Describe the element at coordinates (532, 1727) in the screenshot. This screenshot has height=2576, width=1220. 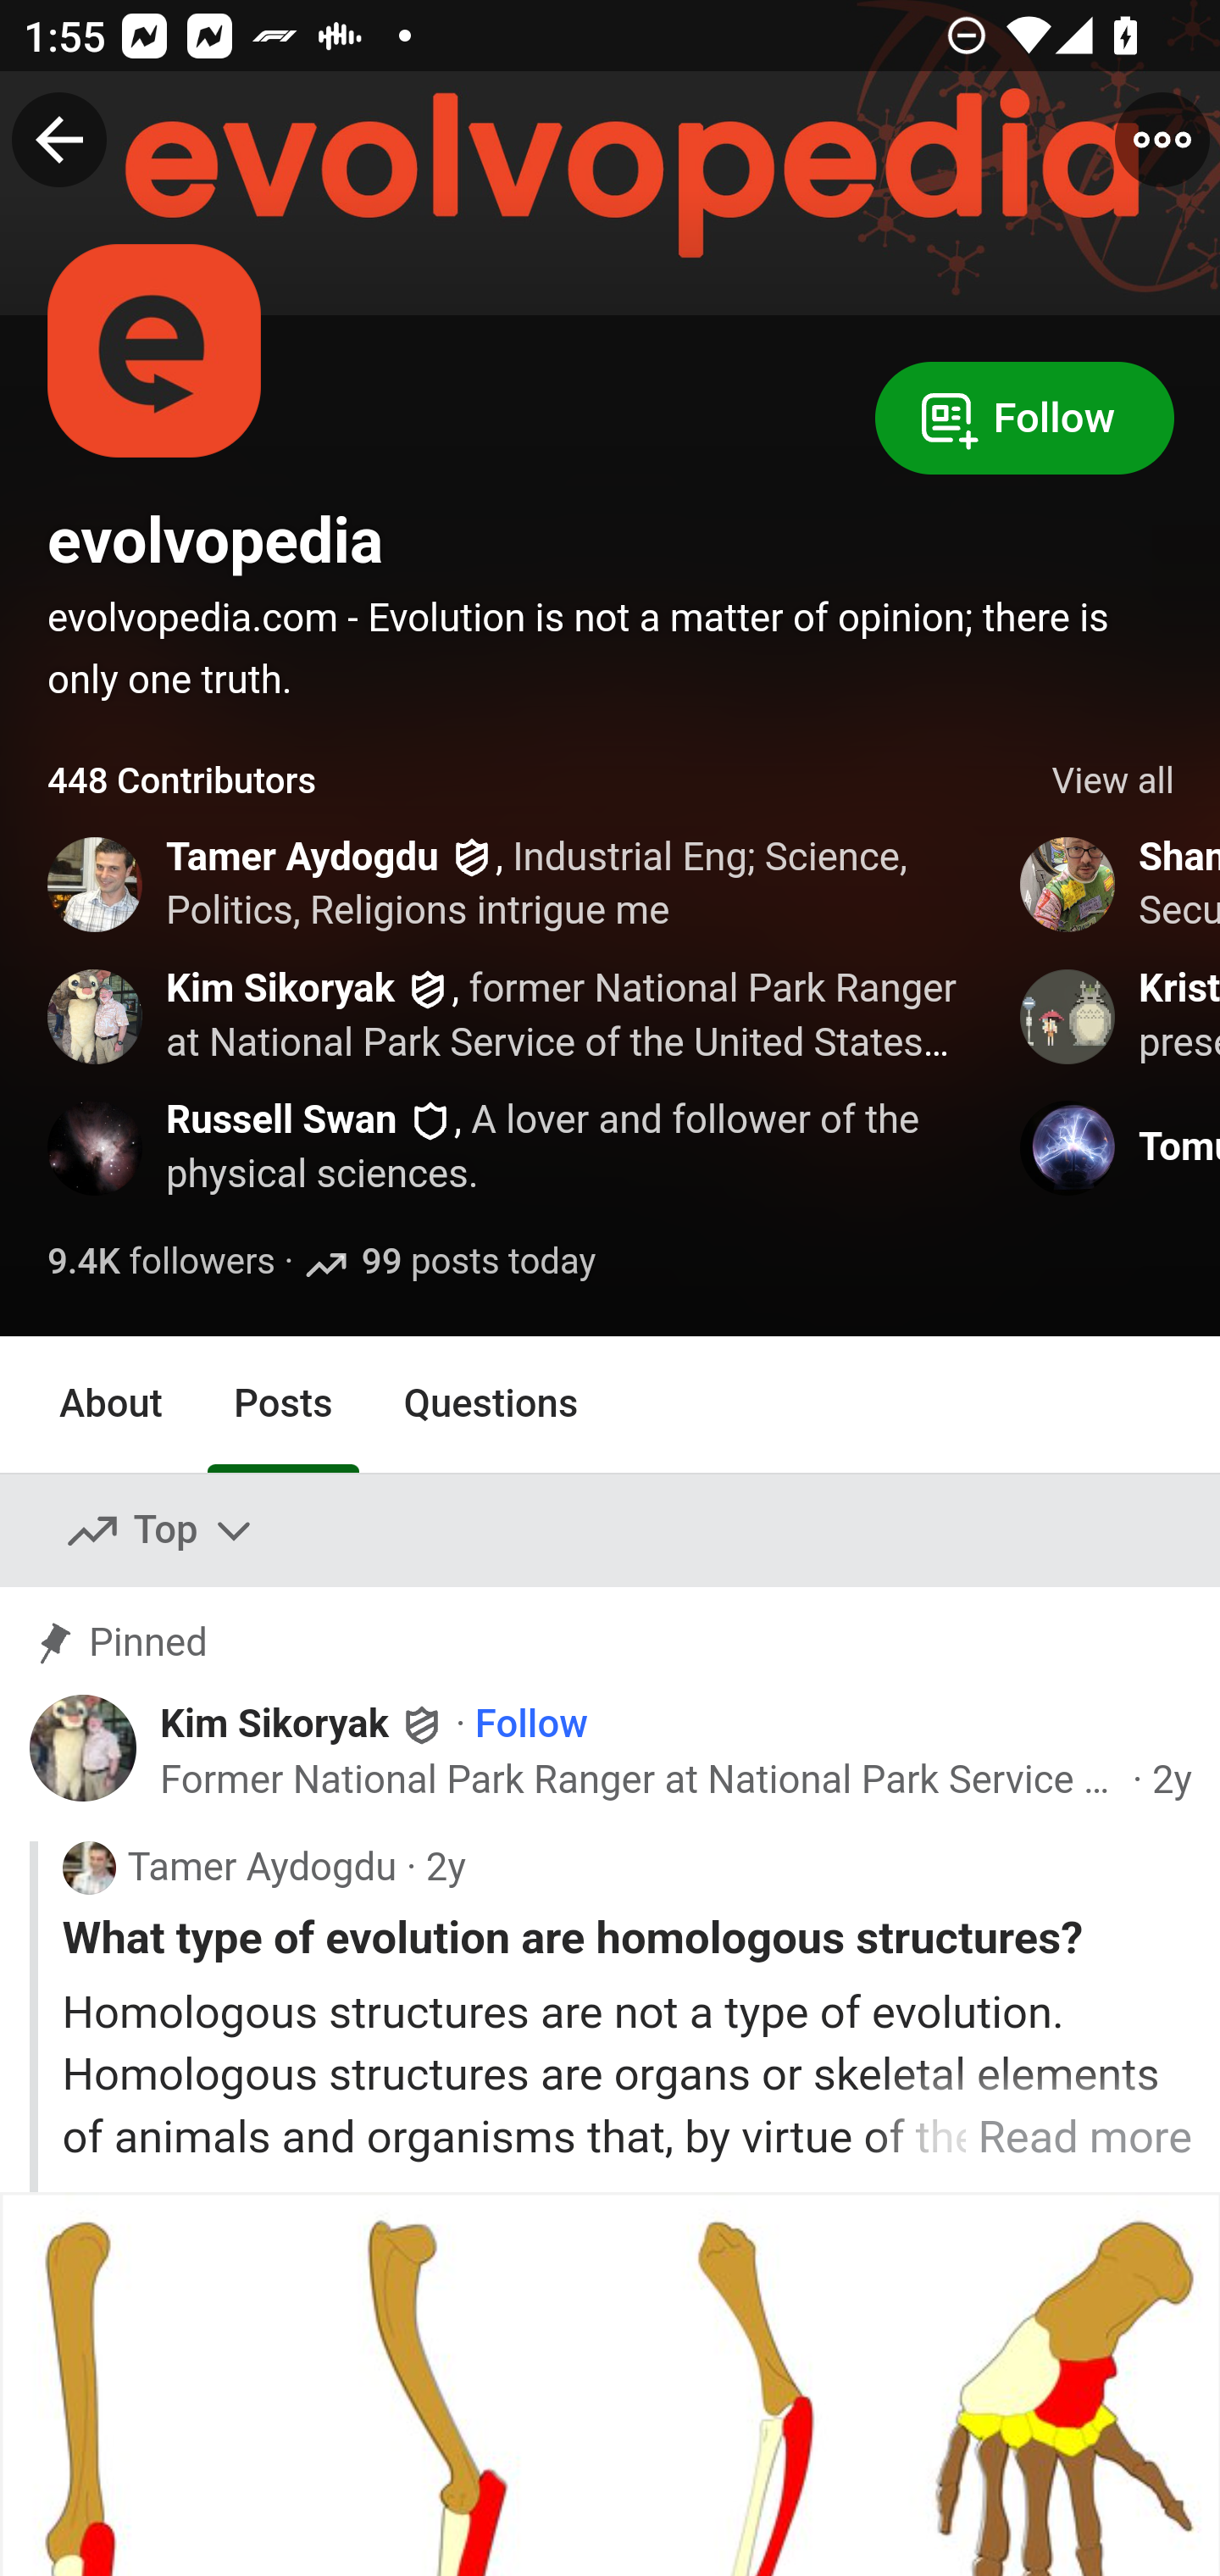
I see `Follow` at that location.